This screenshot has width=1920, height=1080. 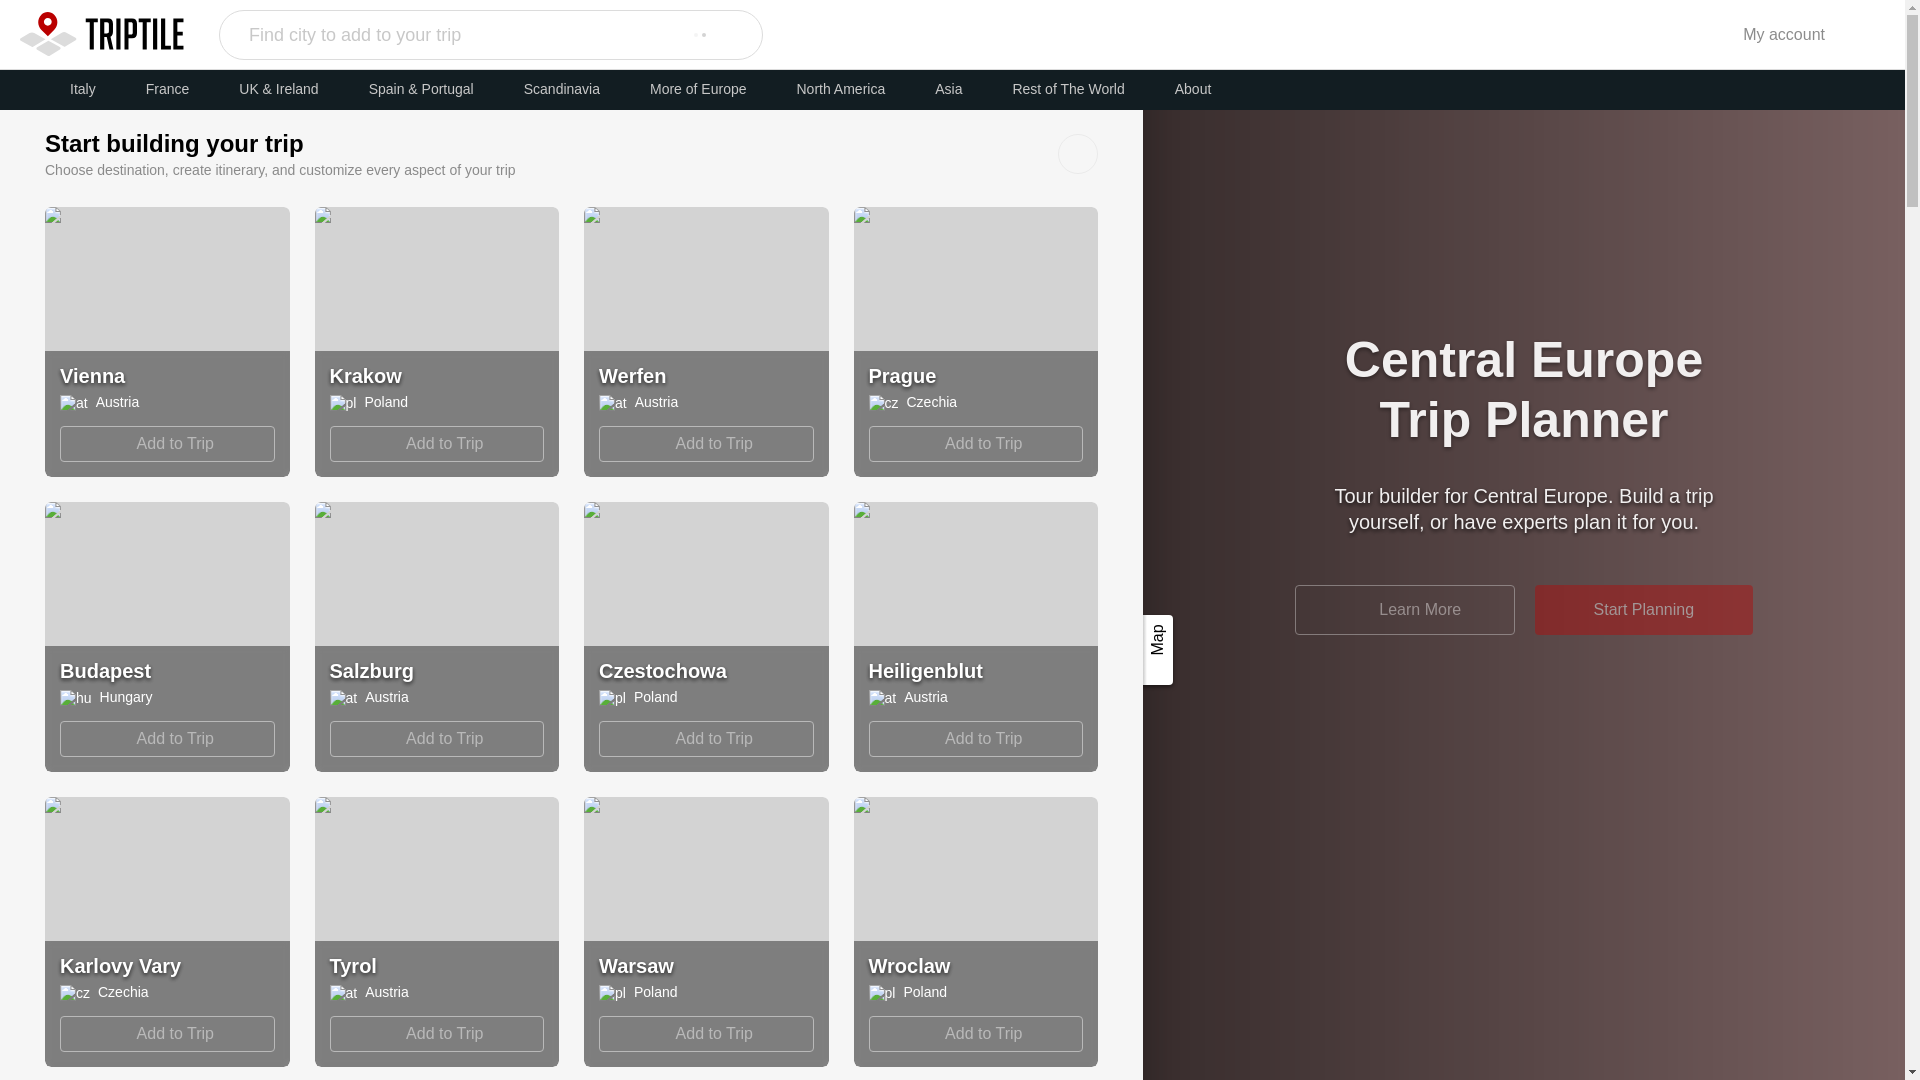 I want to click on Scandinavia, so click(x=562, y=89).